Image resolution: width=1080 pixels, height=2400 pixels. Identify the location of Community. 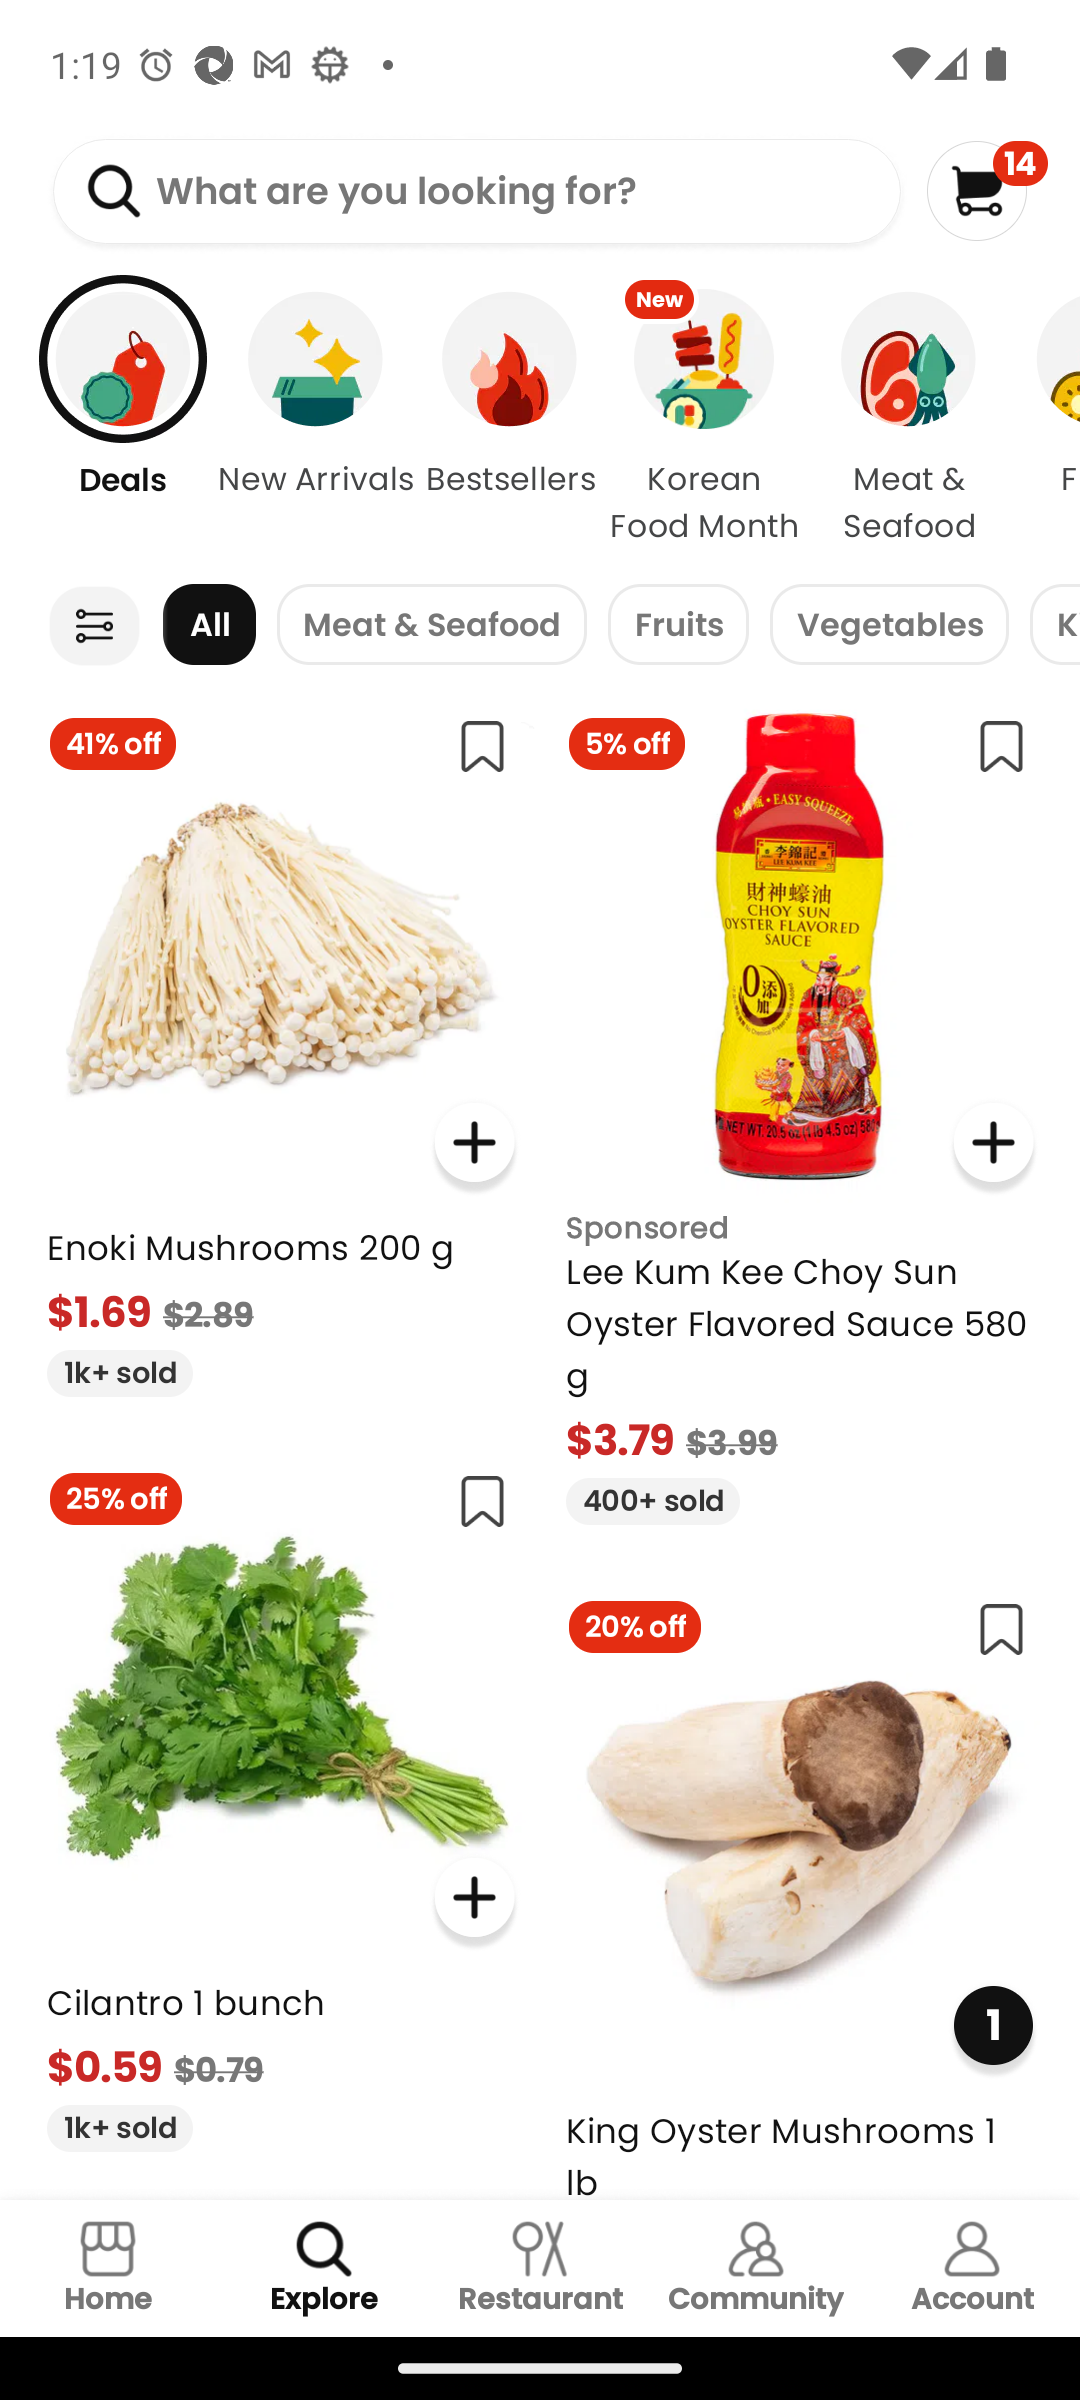
(756, 2268).